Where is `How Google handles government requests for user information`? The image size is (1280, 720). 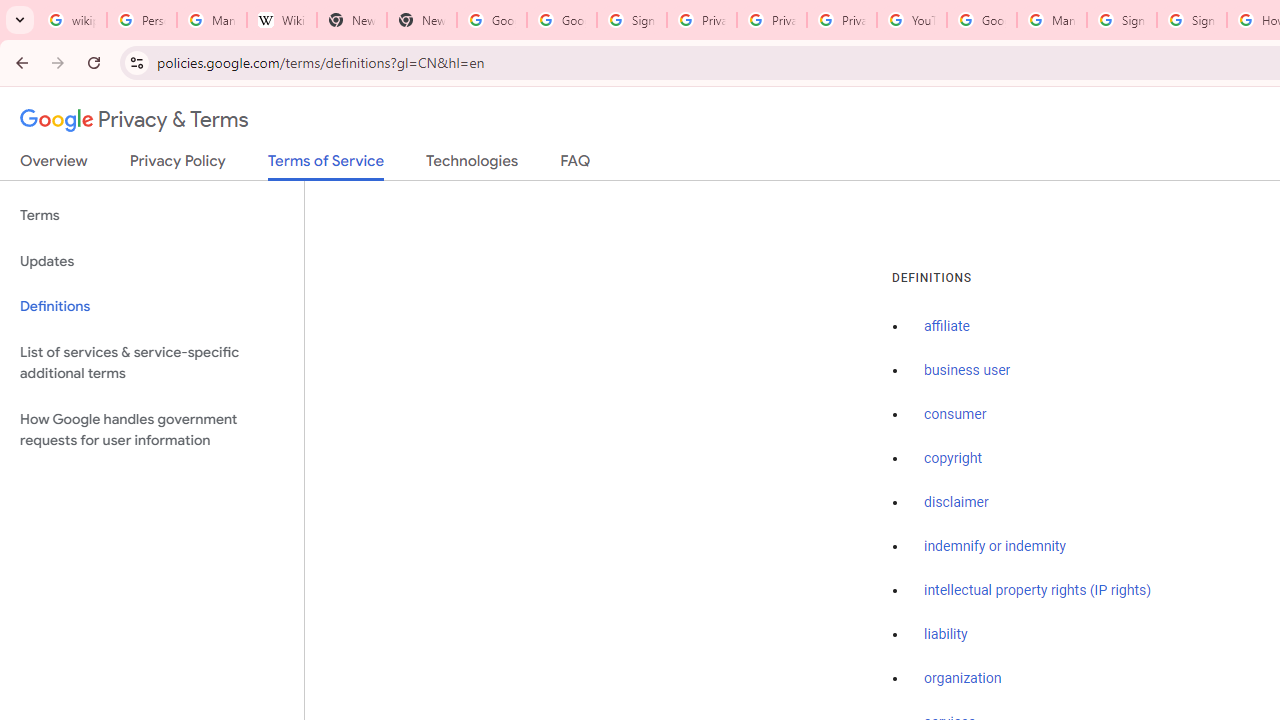
How Google handles government requests for user information is located at coordinates (152, 430).